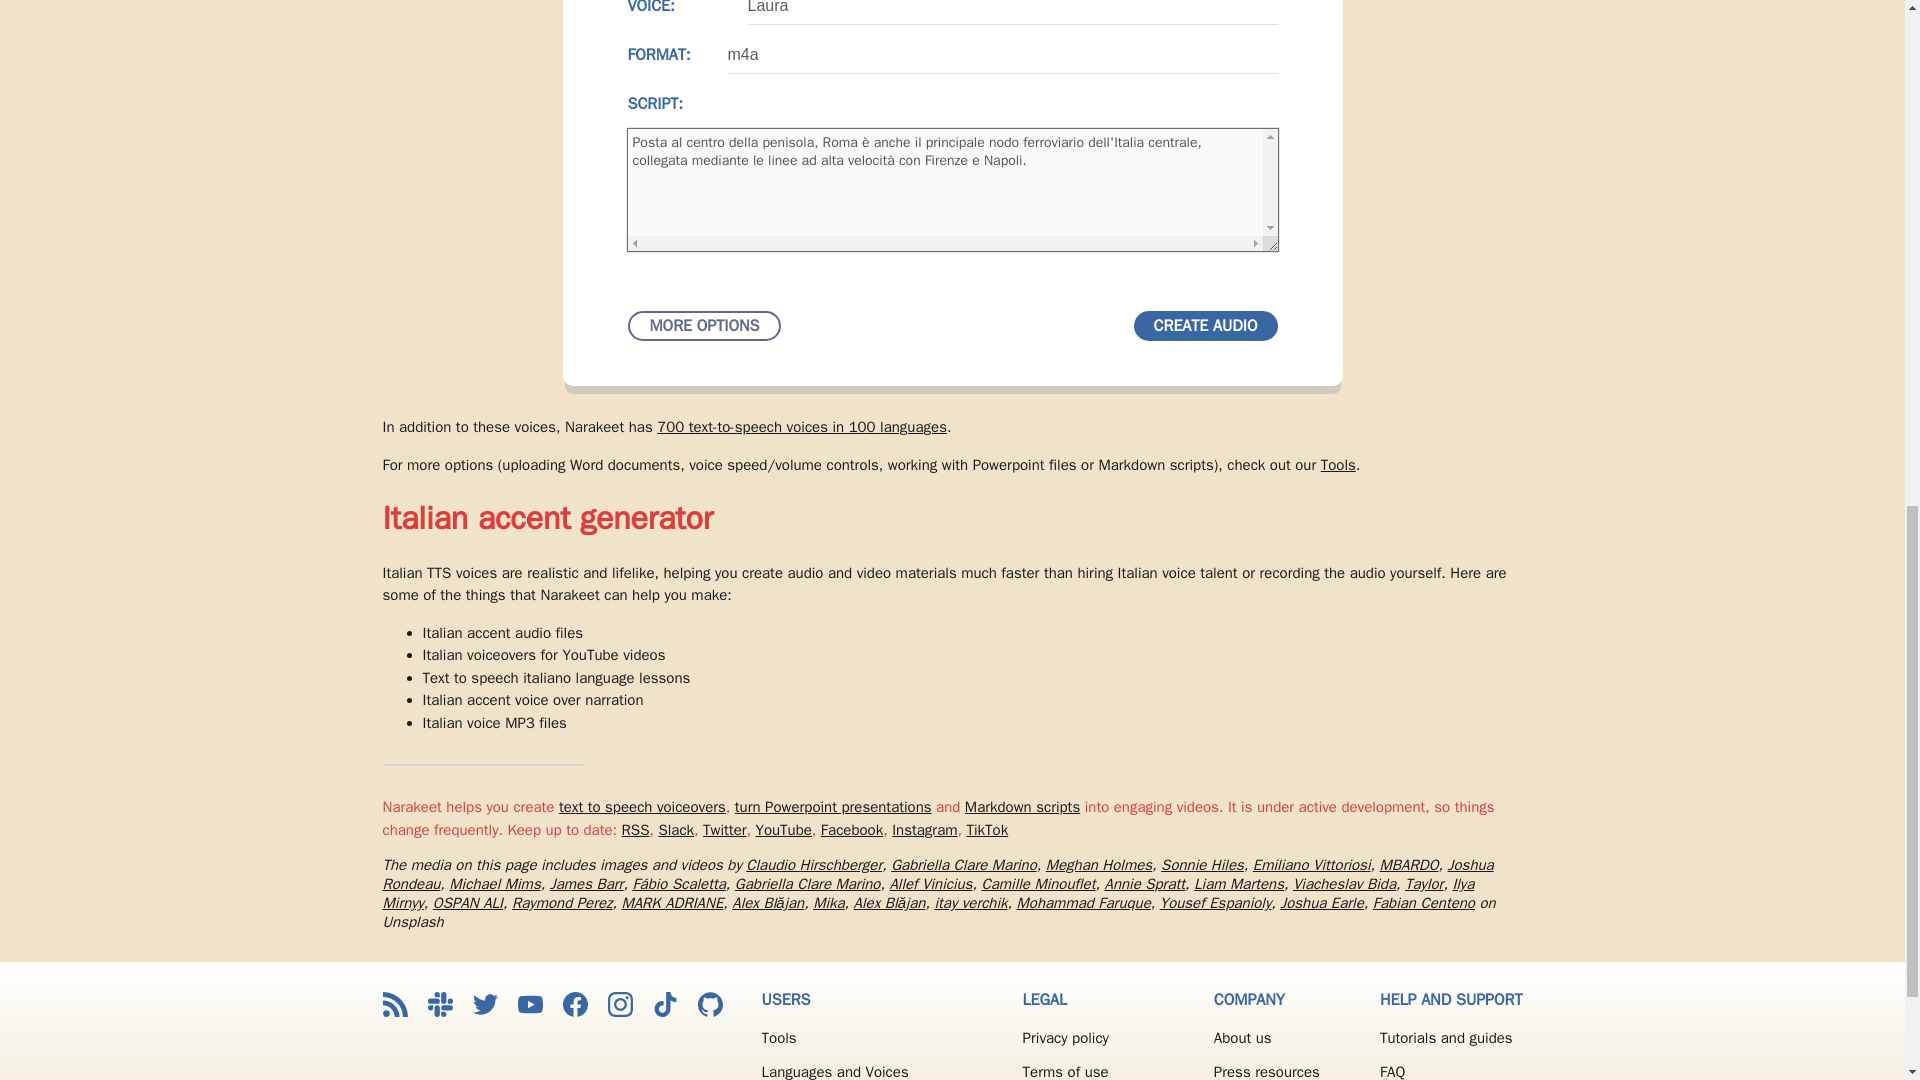 The image size is (1920, 1080). I want to click on MBARDO, so click(1408, 864).